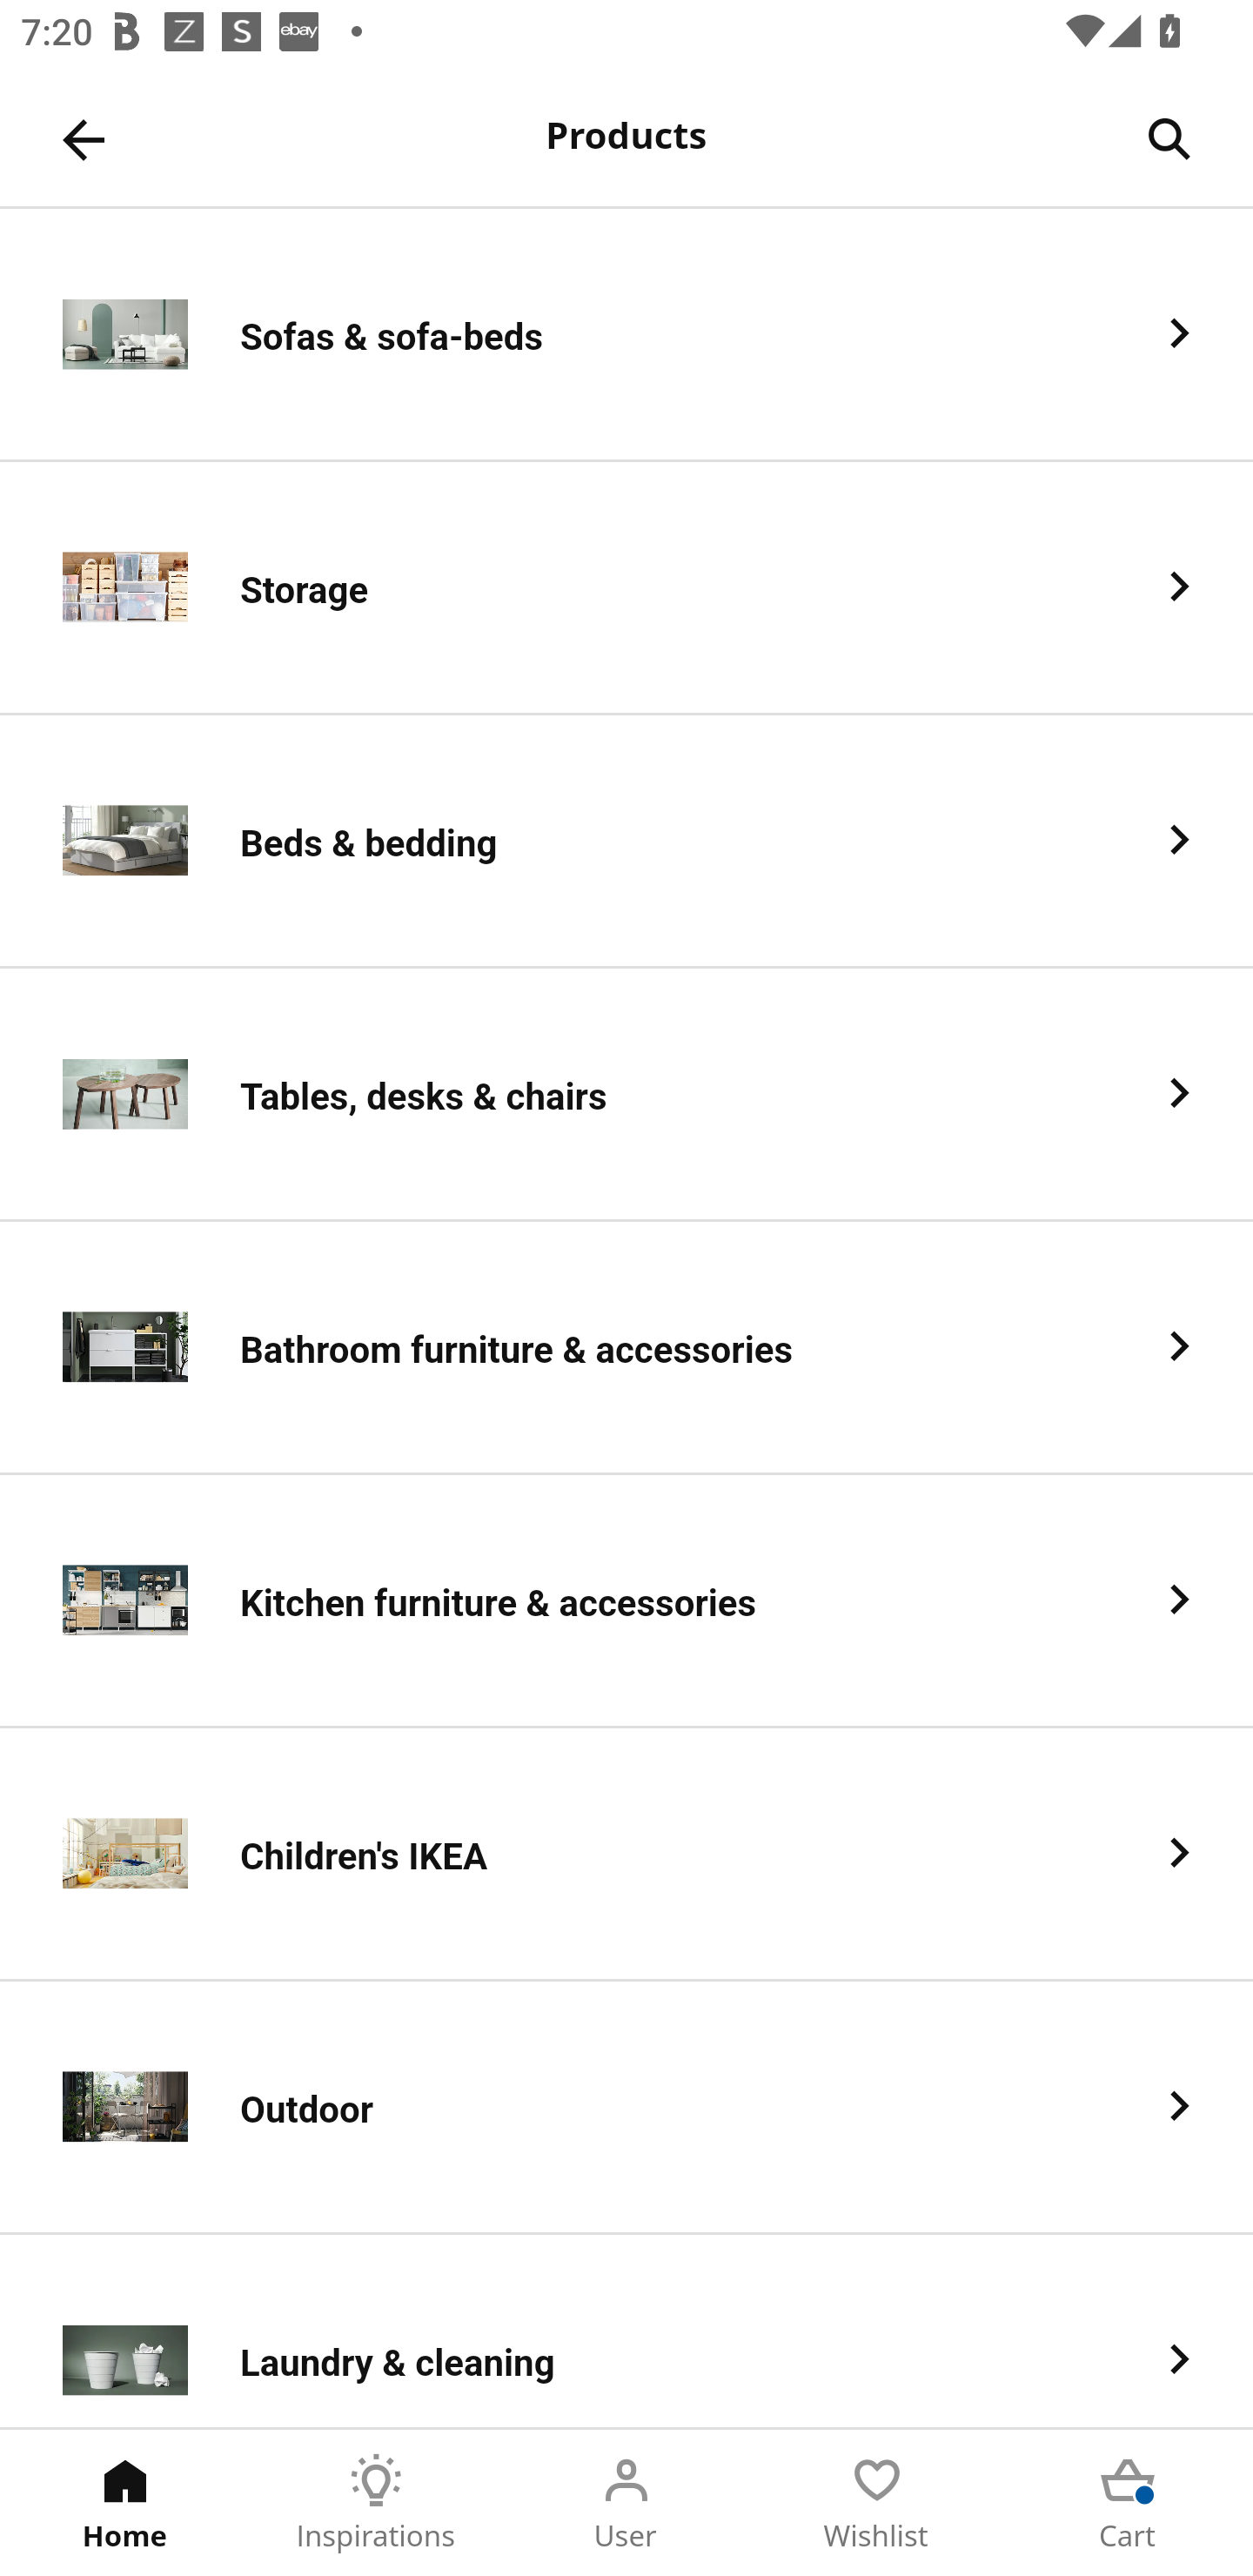  I want to click on Laundry & cleaning, so click(626, 2331).